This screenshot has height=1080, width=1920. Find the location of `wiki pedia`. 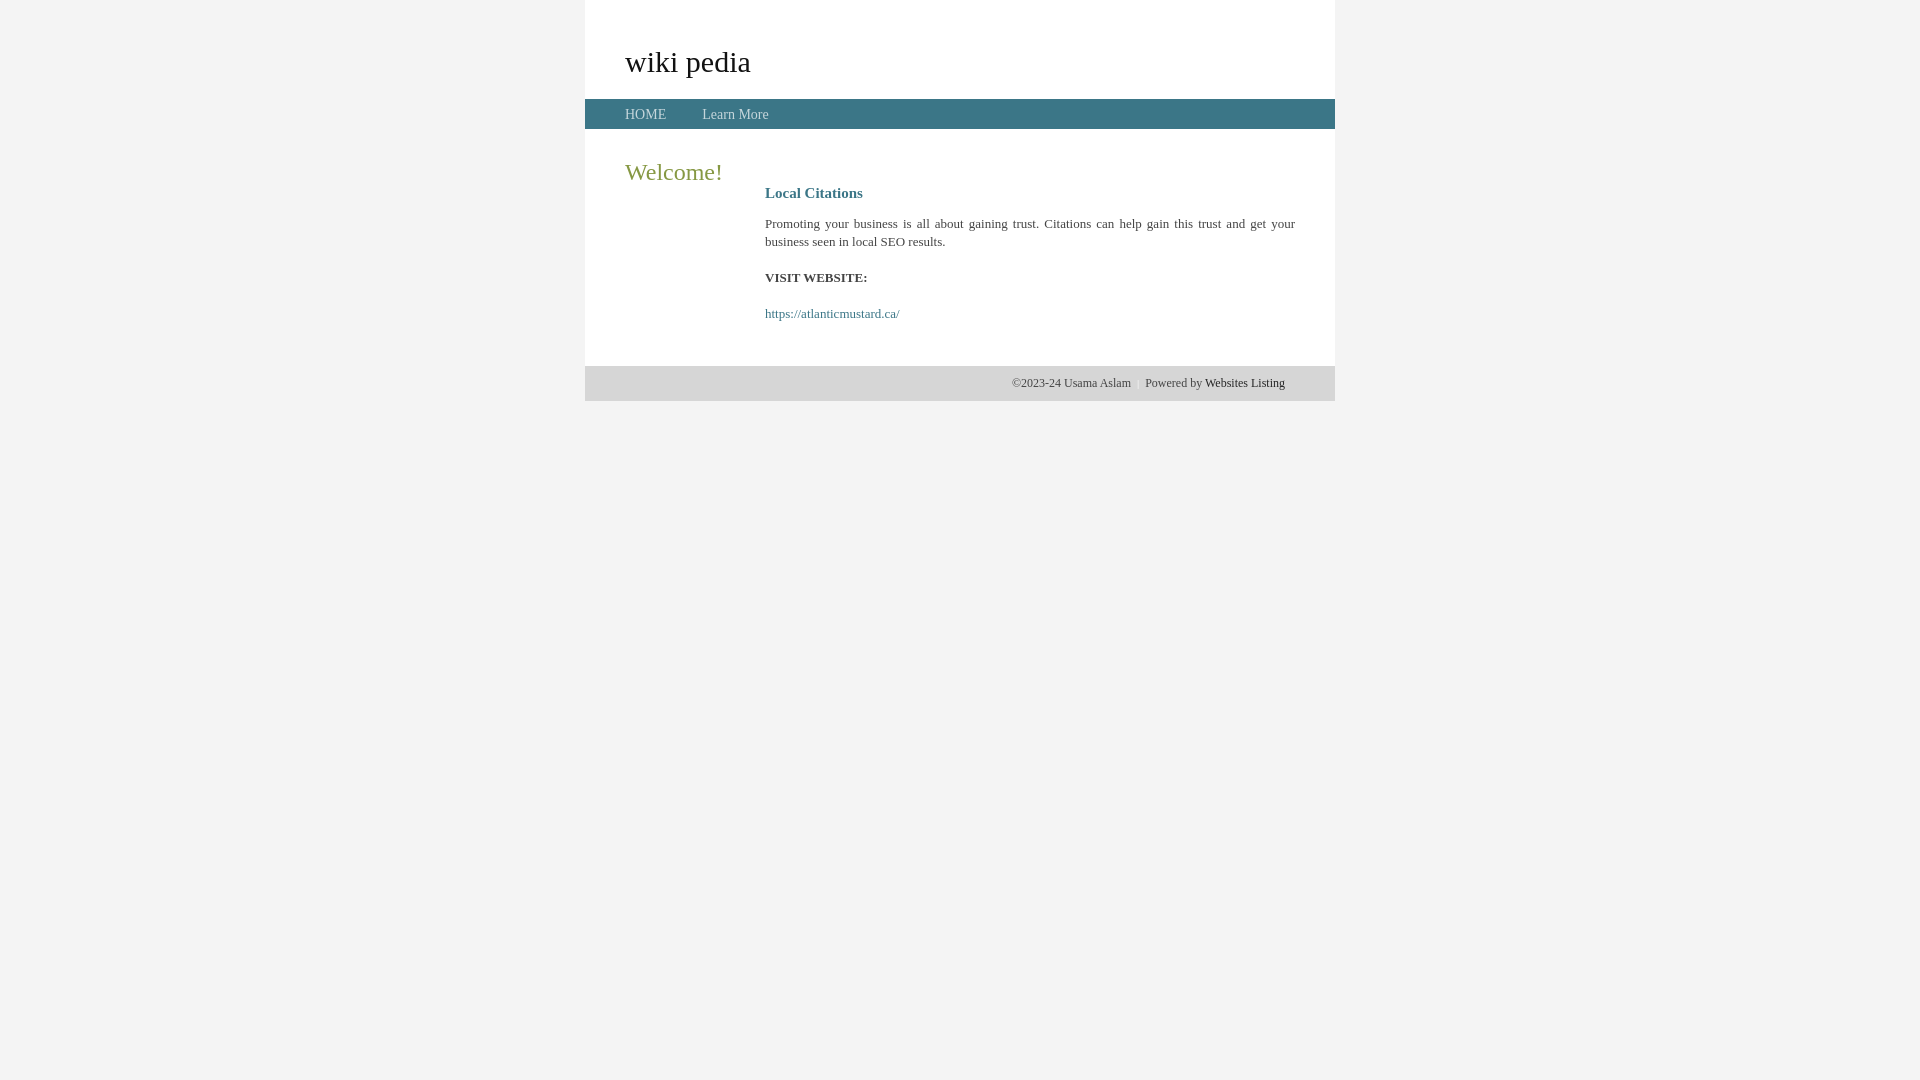

wiki pedia is located at coordinates (688, 61).